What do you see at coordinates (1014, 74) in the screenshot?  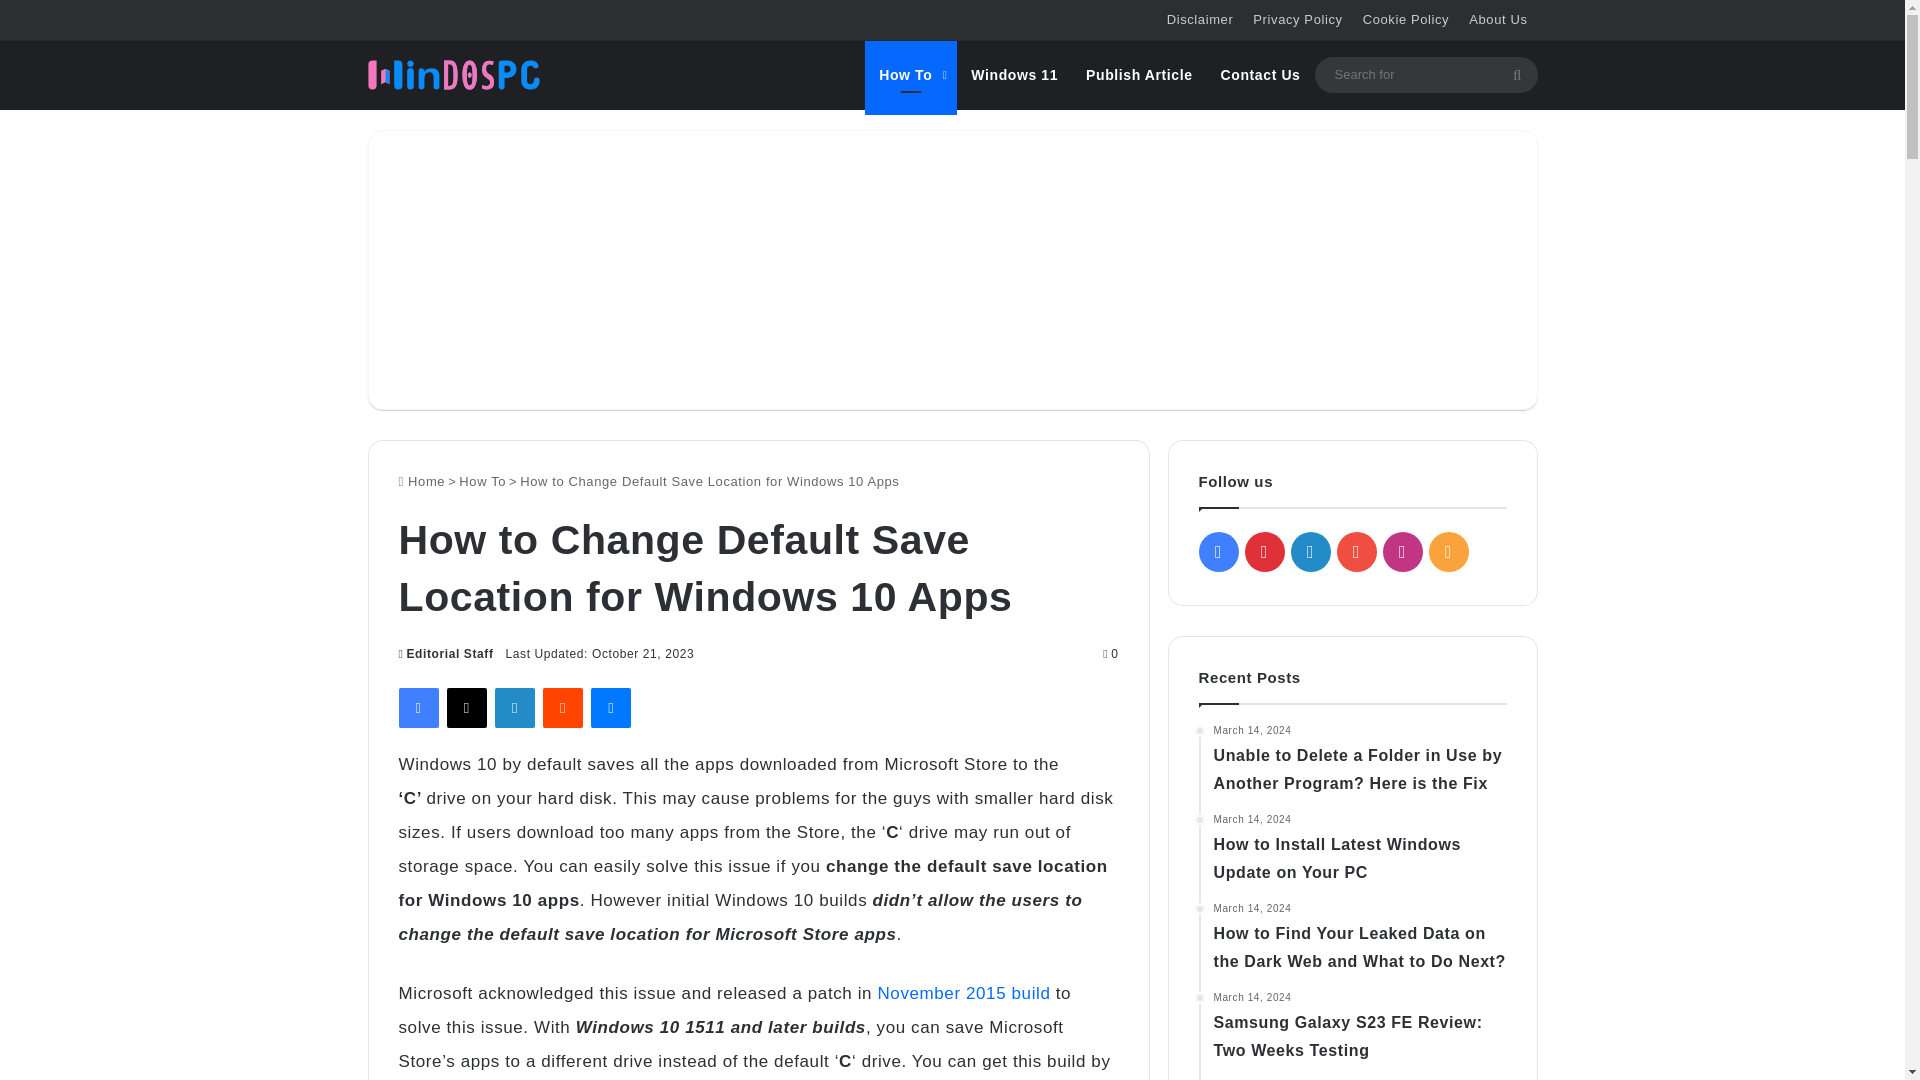 I see `Windows 11` at bounding box center [1014, 74].